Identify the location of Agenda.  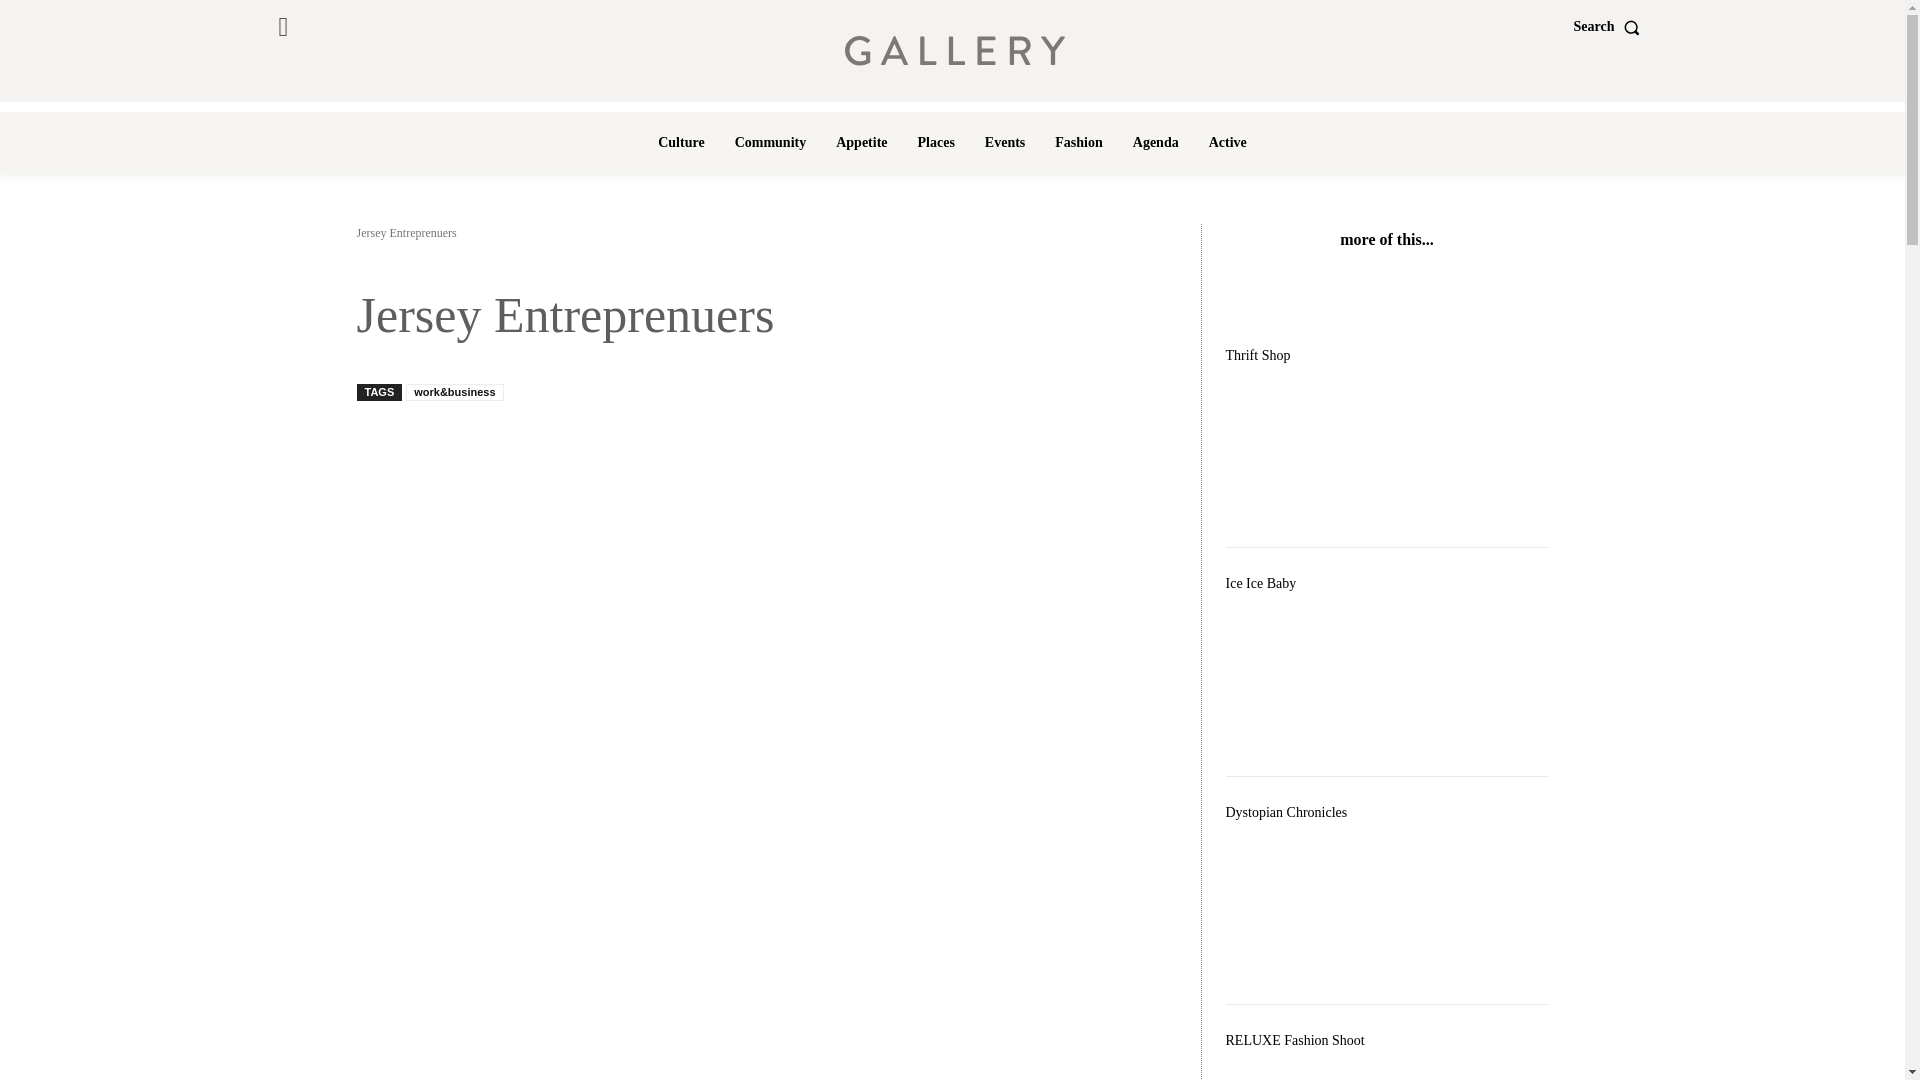
(1156, 143).